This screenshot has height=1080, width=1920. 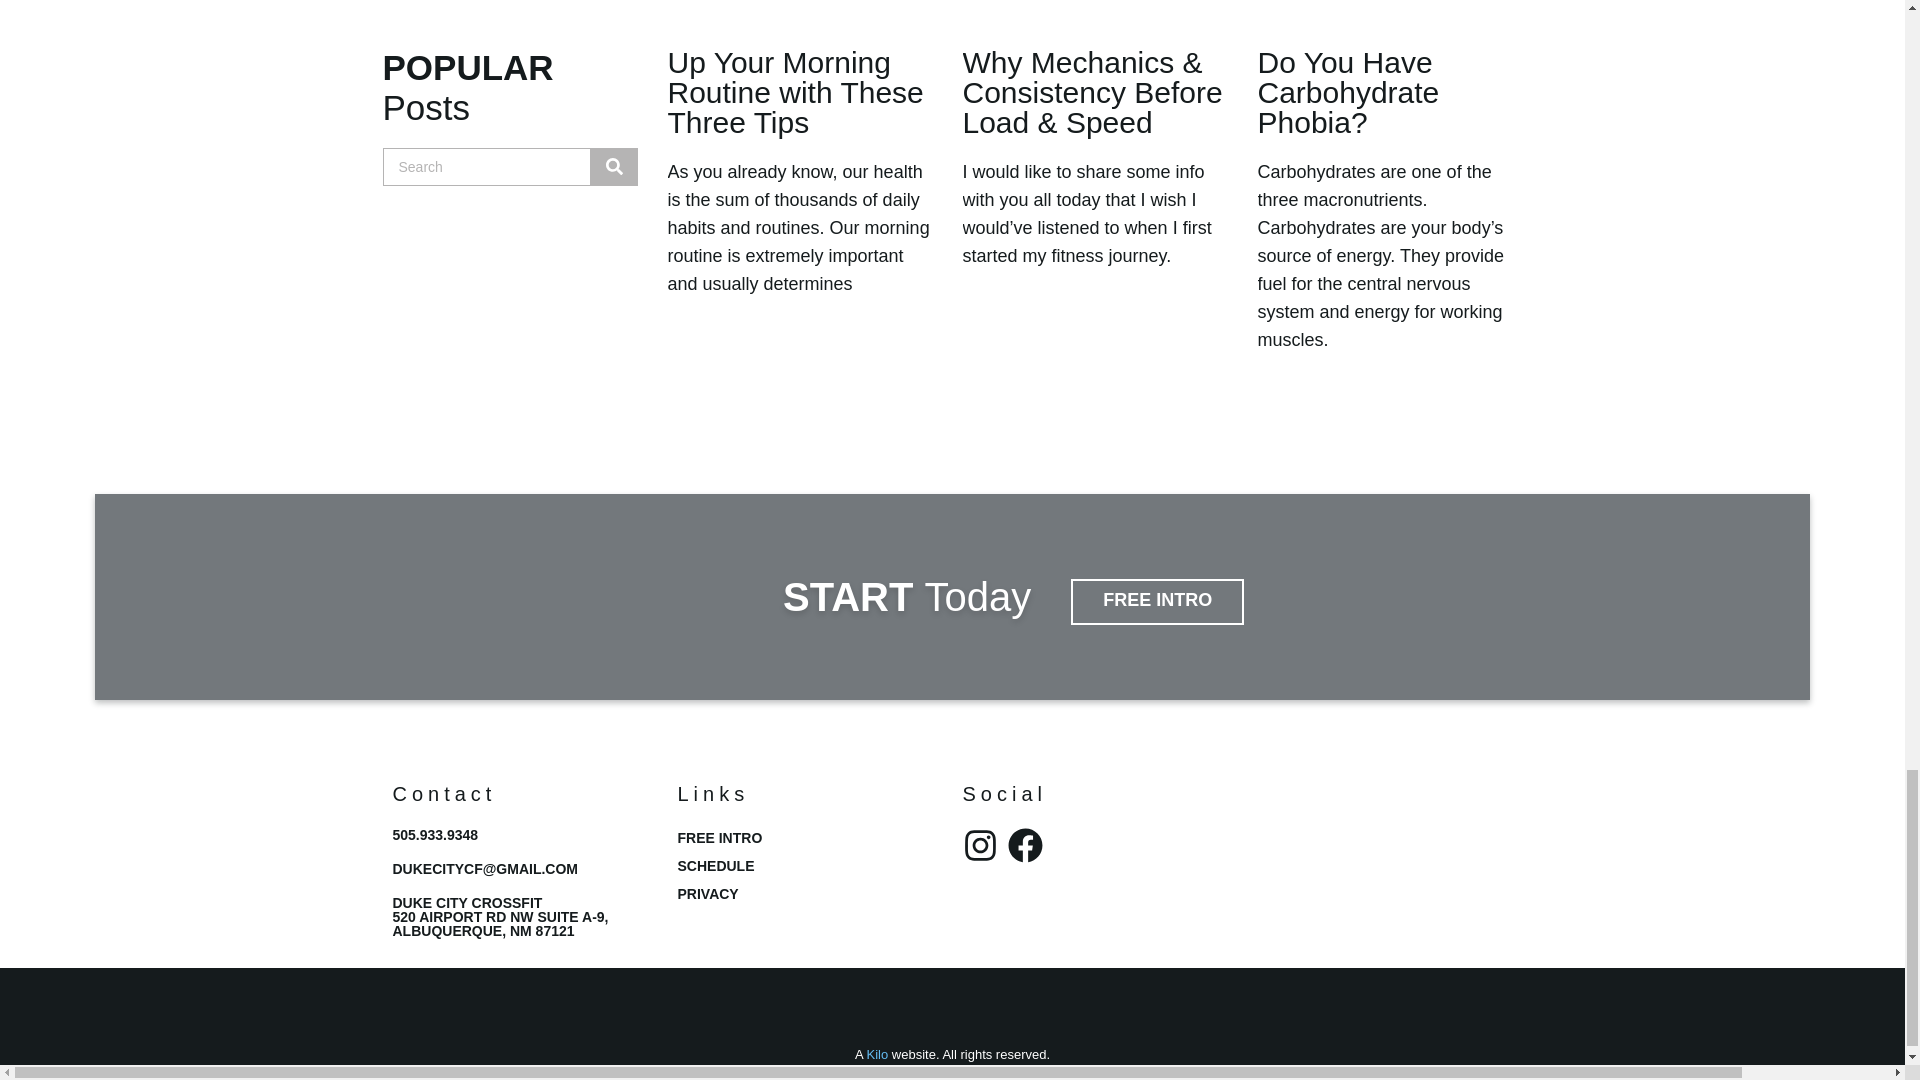 What do you see at coordinates (1158, 602) in the screenshot?
I see `FREE INTRO` at bounding box center [1158, 602].